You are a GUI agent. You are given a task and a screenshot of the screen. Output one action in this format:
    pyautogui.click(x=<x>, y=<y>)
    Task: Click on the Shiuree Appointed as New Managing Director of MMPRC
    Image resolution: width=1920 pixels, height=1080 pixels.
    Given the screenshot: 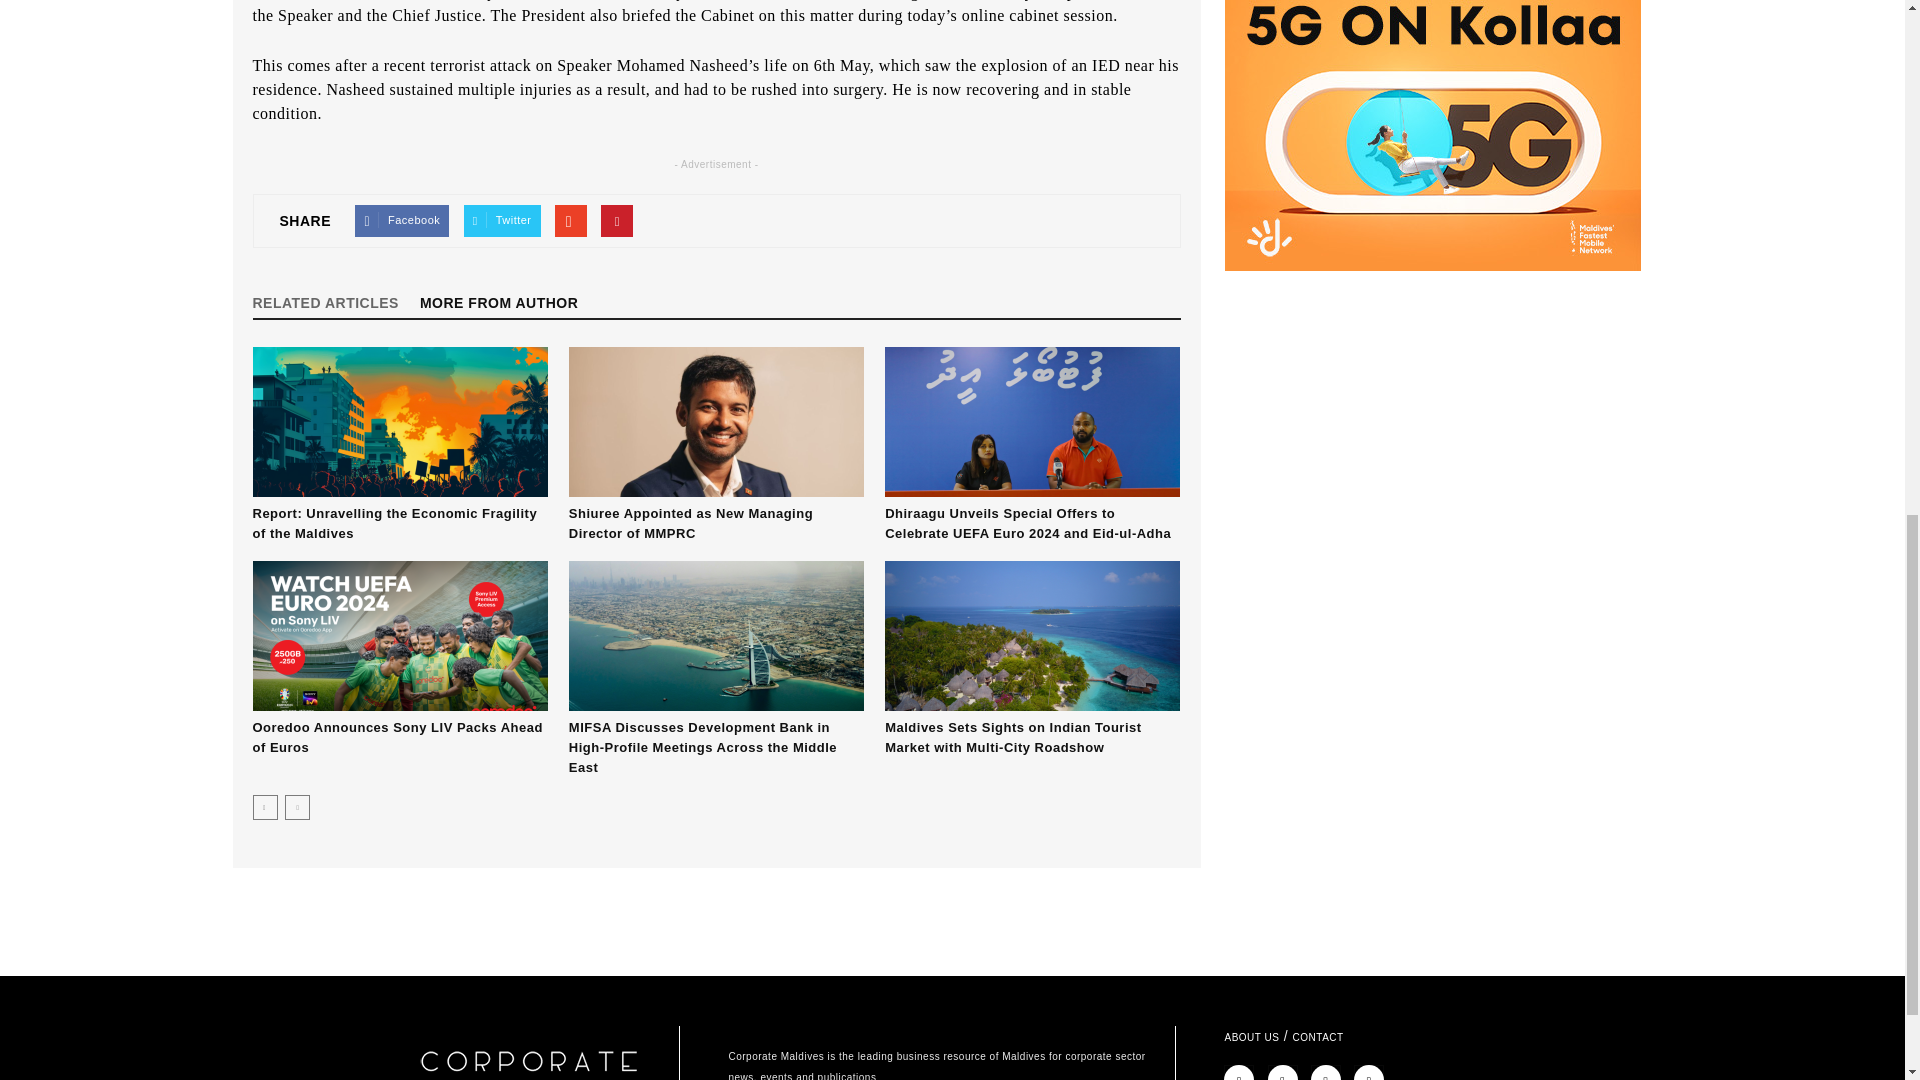 What is the action you would take?
    pyautogui.click(x=690, y=524)
    